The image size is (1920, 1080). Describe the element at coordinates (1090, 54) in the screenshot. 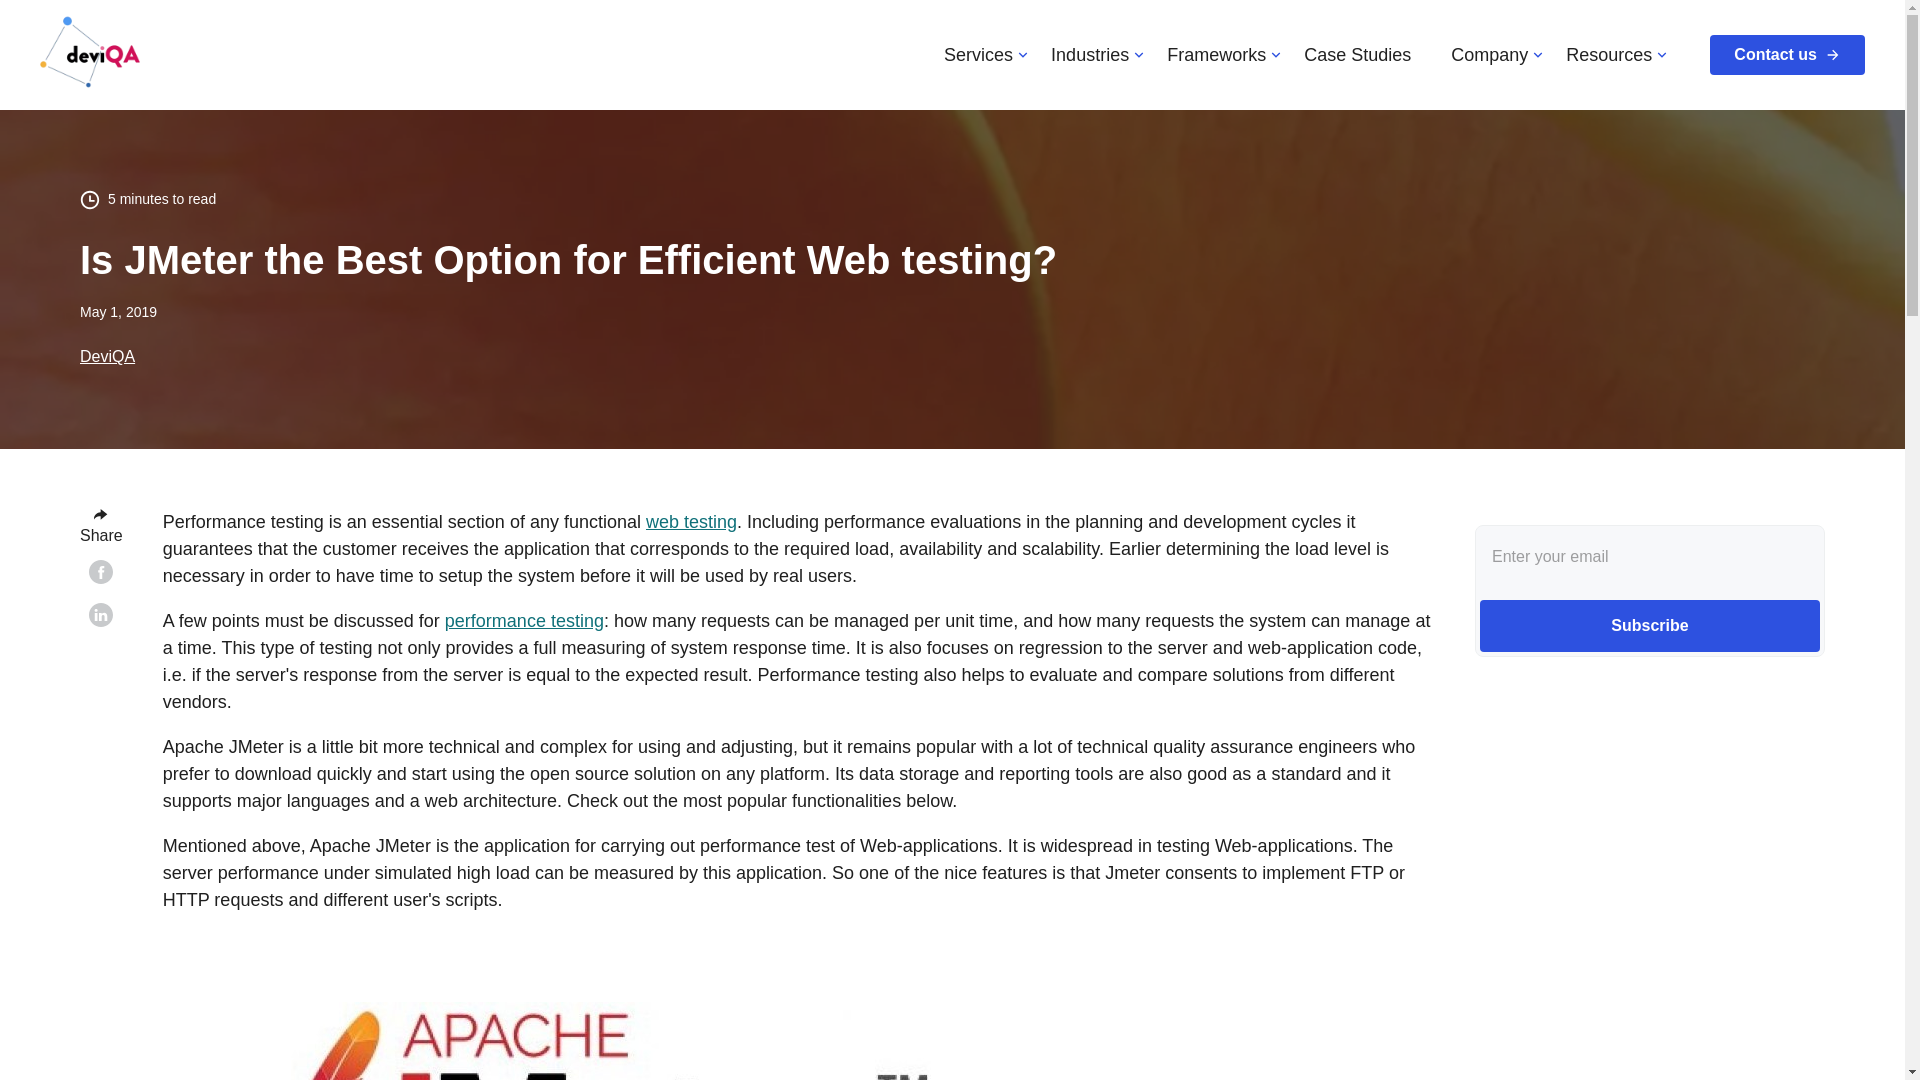

I see `Industries` at that location.